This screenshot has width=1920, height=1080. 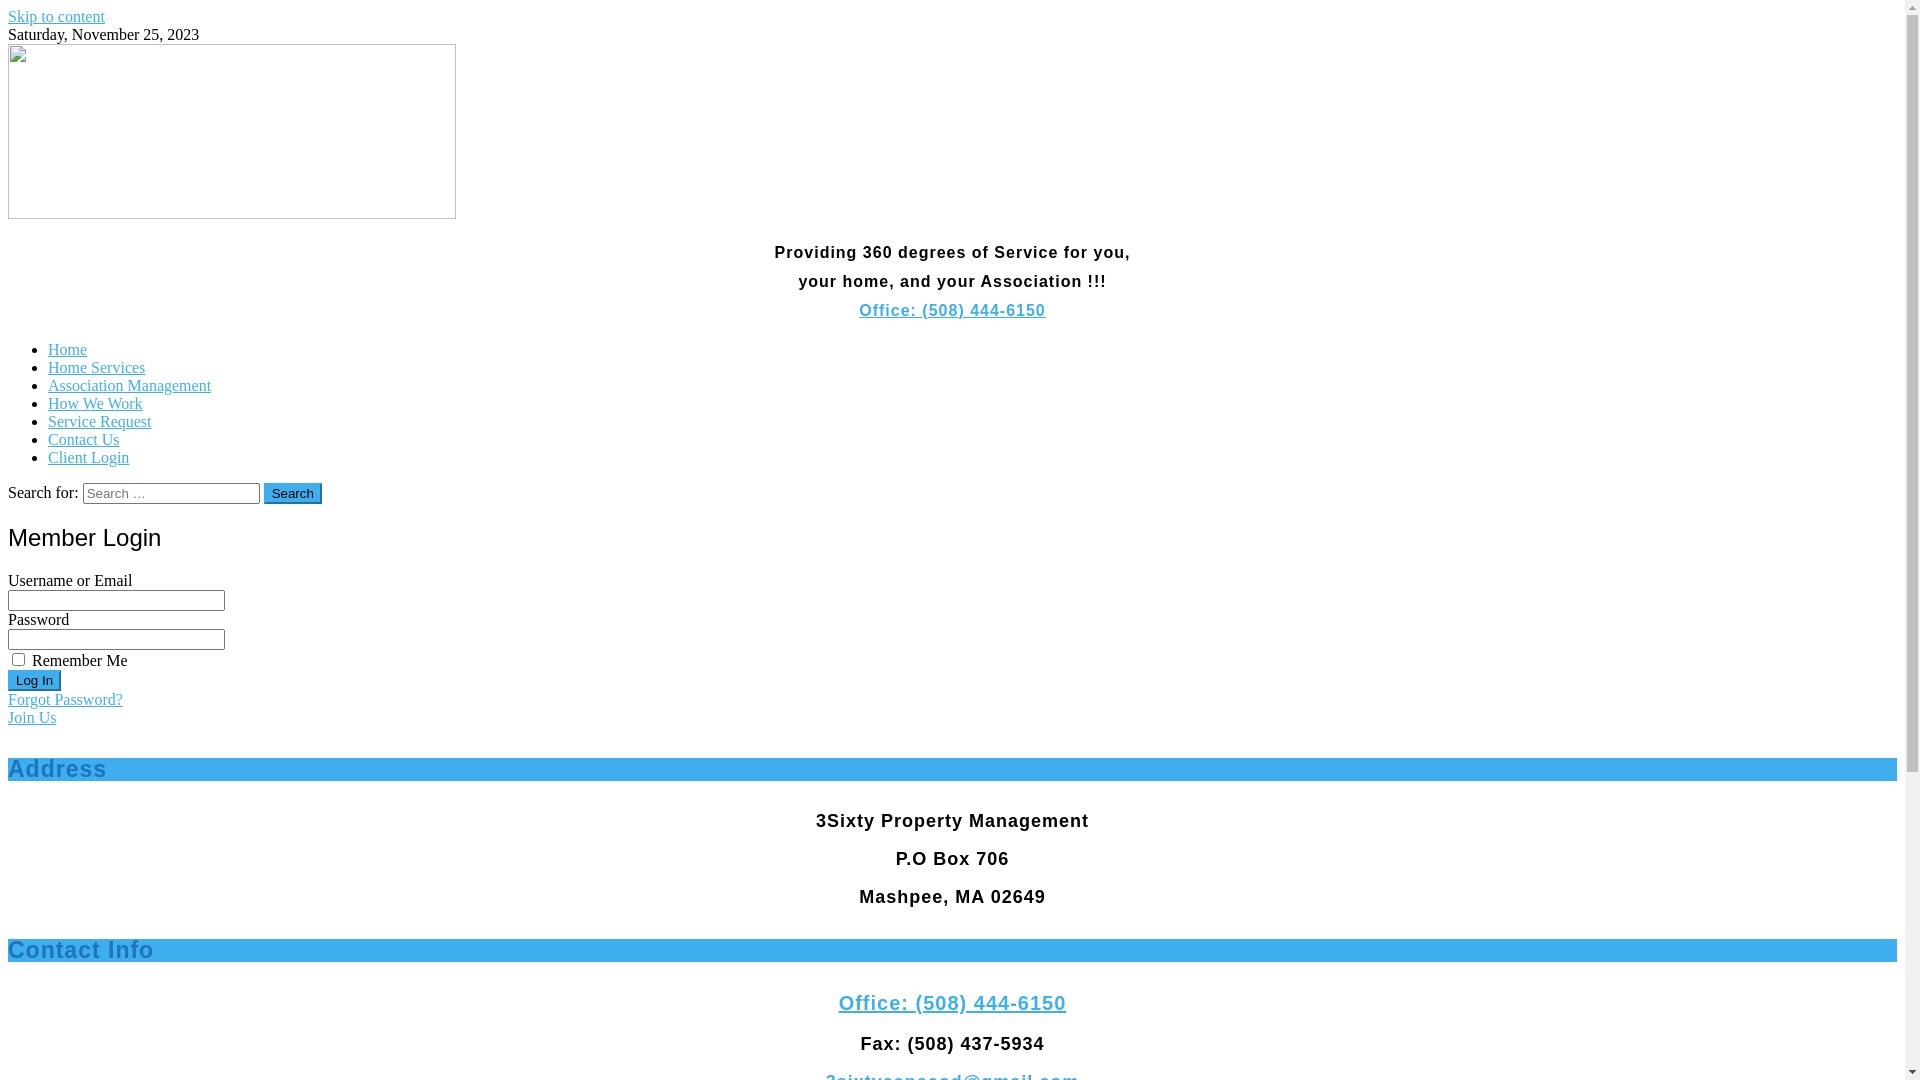 What do you see at coordinates (100, 422) in the screenshot?
I see `Service Request` at bounding box center [100, 422].